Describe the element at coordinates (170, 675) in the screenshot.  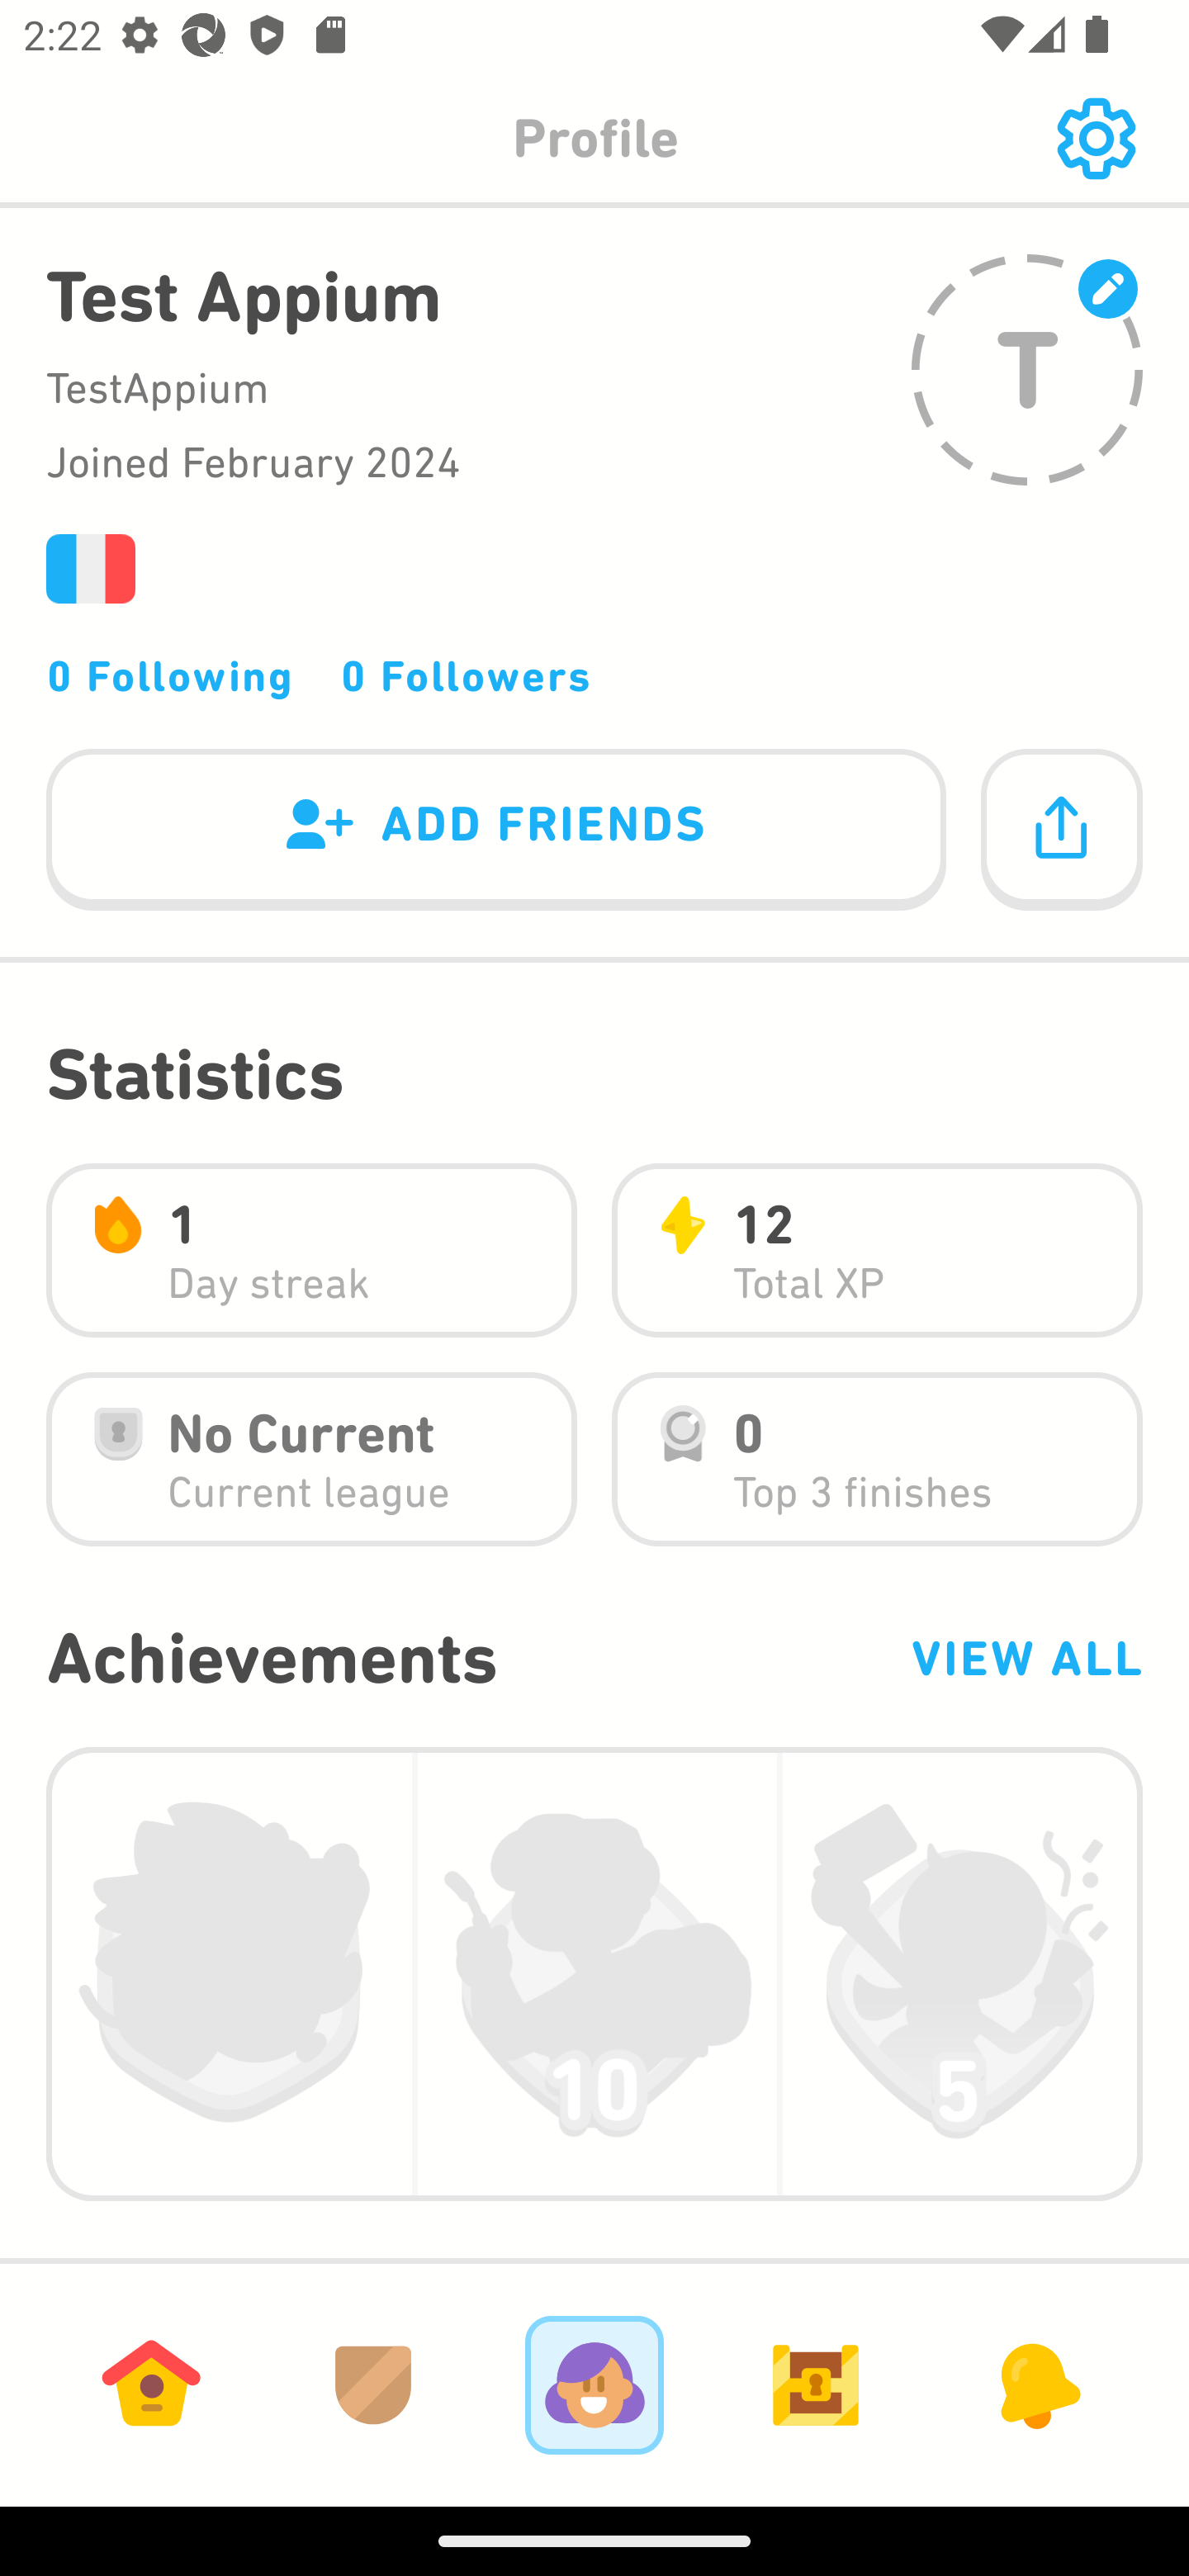
I see `0 Following` at that location.